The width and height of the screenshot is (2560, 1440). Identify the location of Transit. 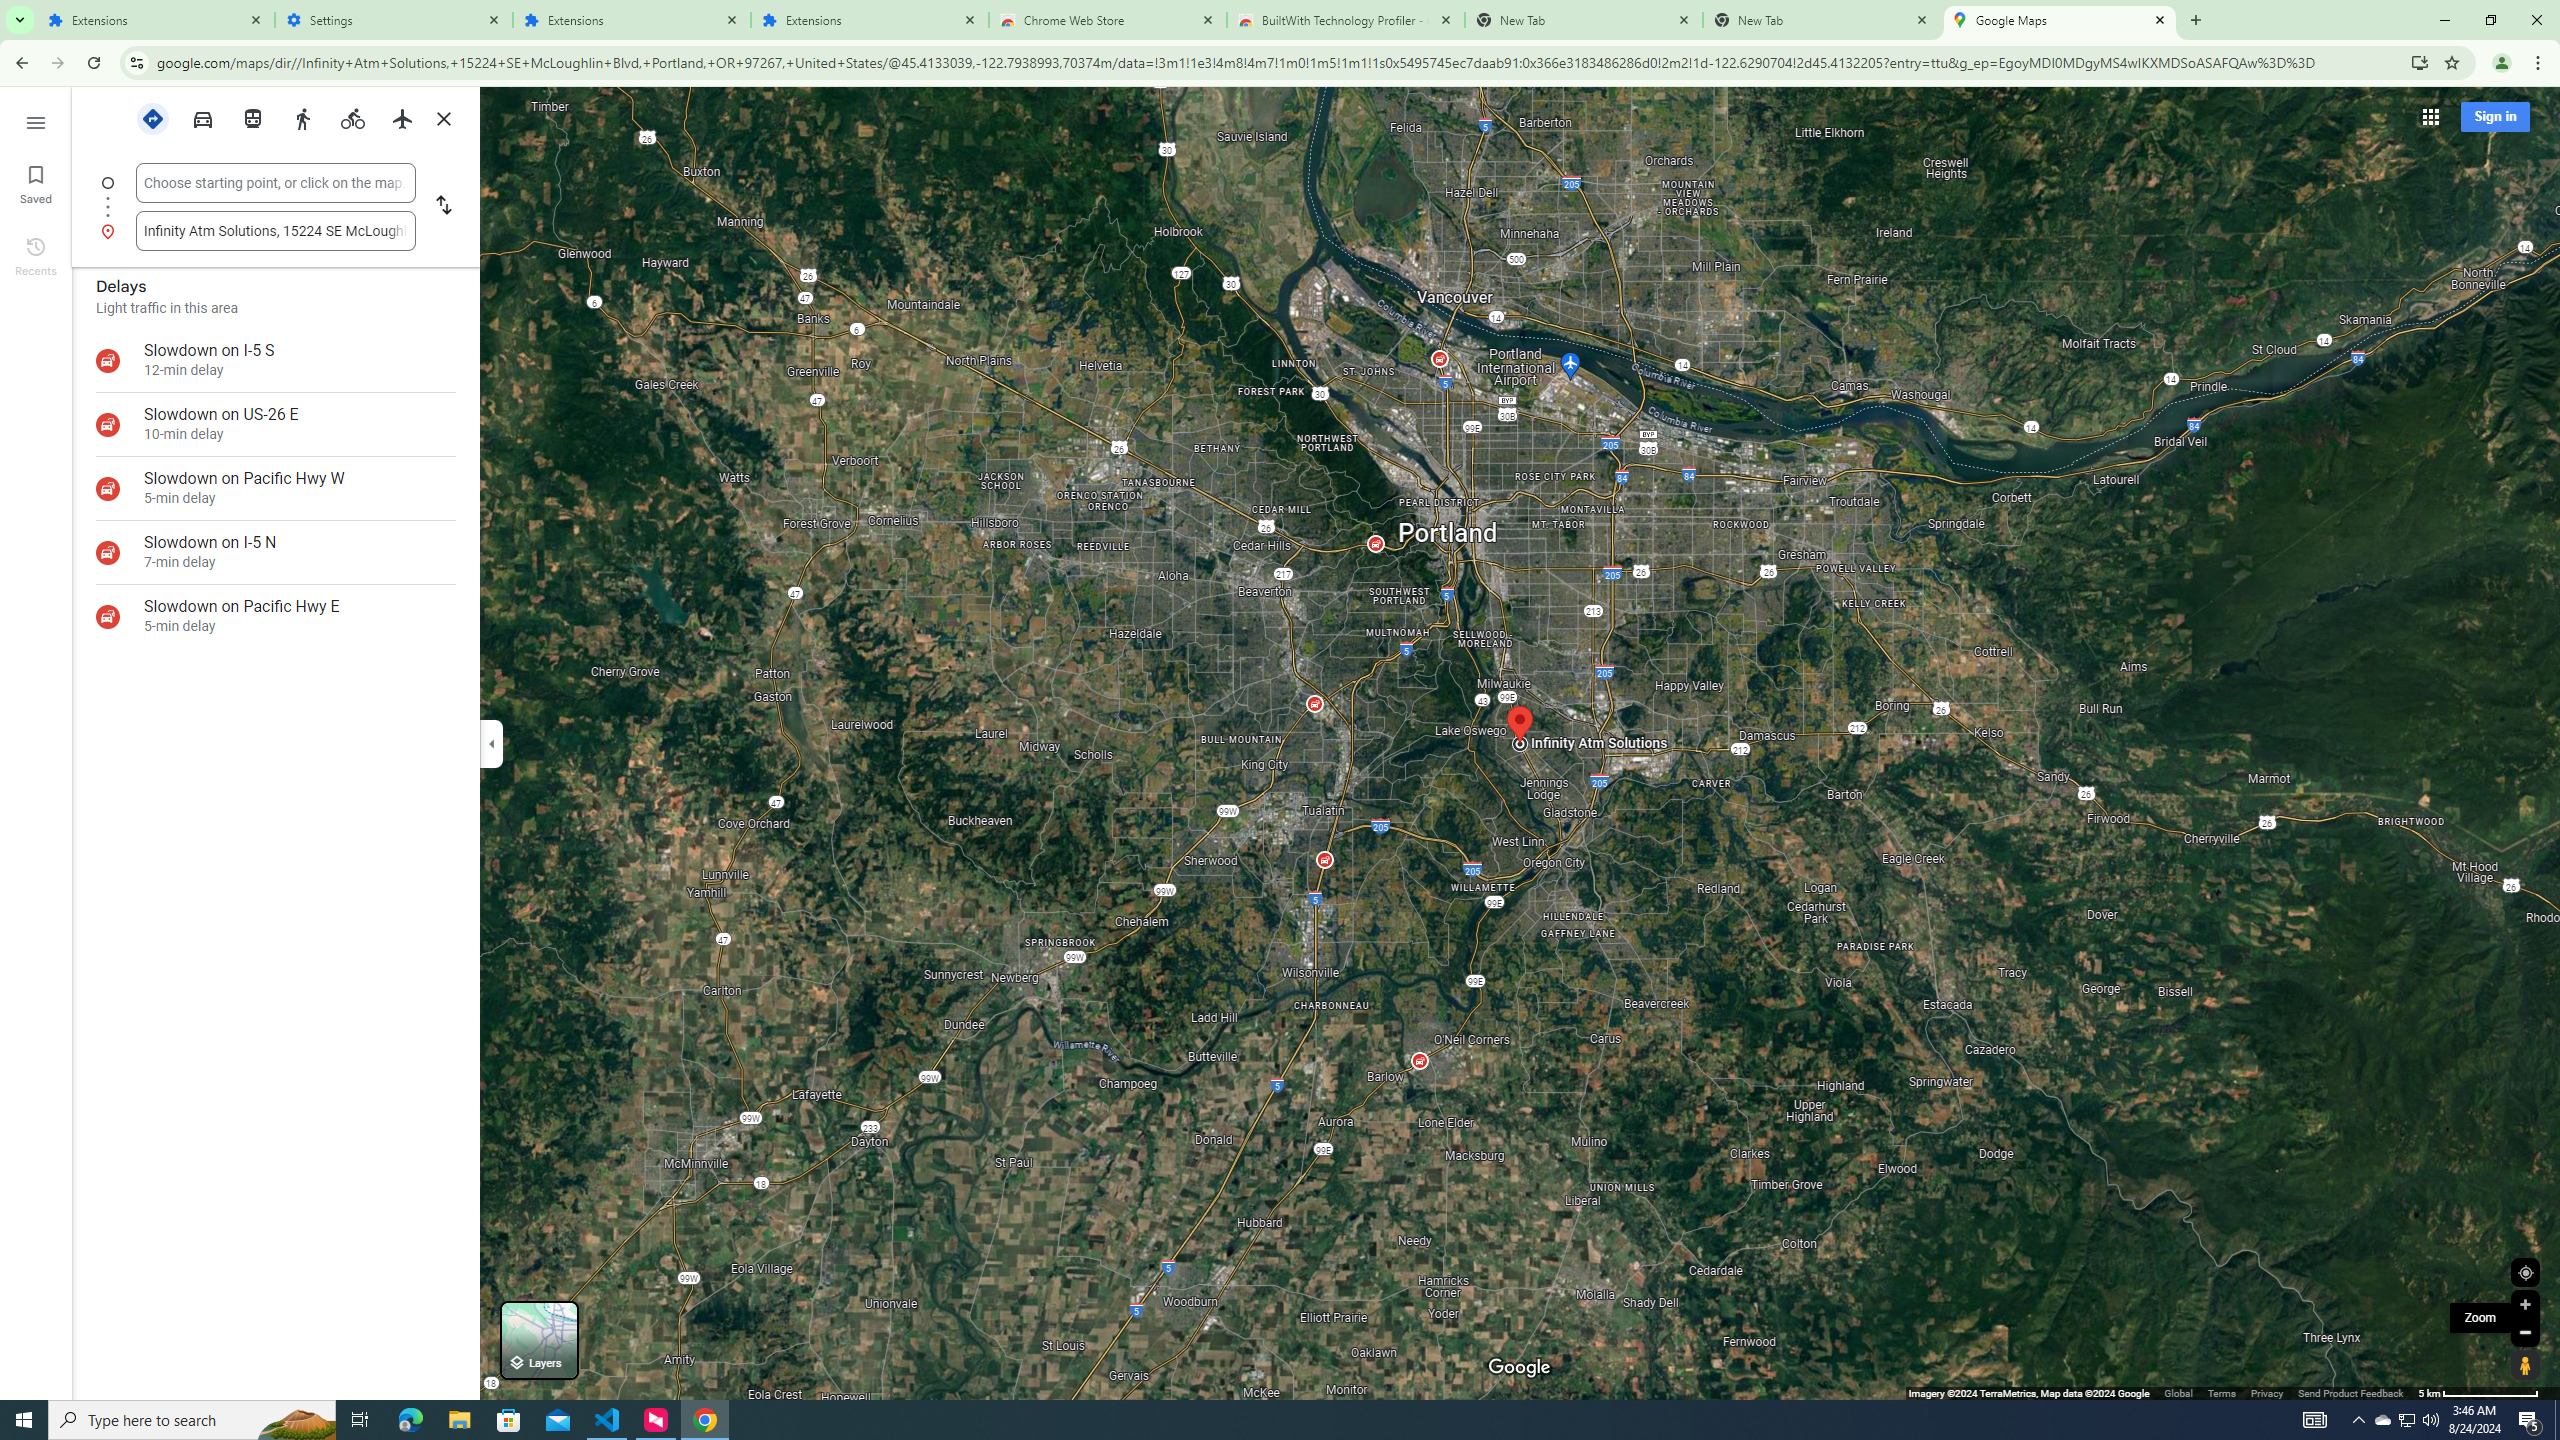
(253, 118).